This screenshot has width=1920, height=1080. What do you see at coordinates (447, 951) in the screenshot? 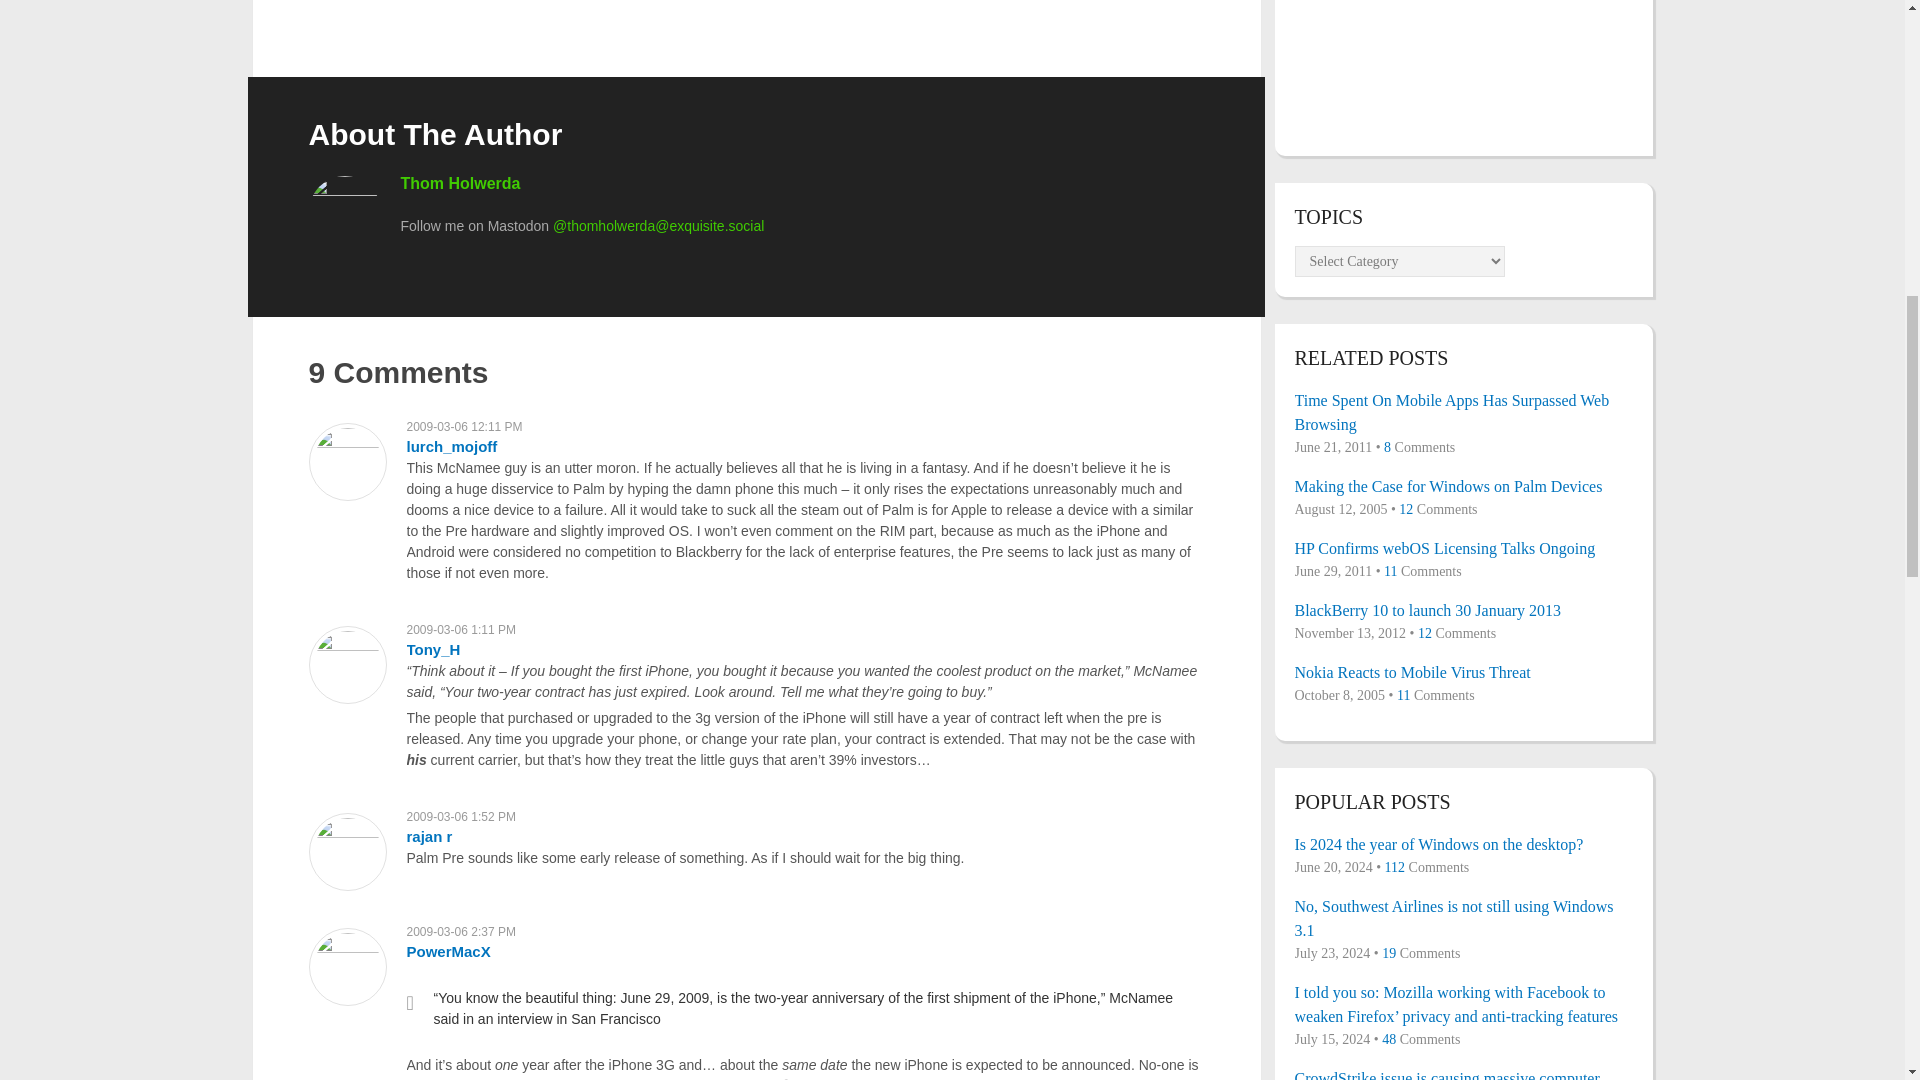
I see `PowerMacX` at bounding box center [447, 951].